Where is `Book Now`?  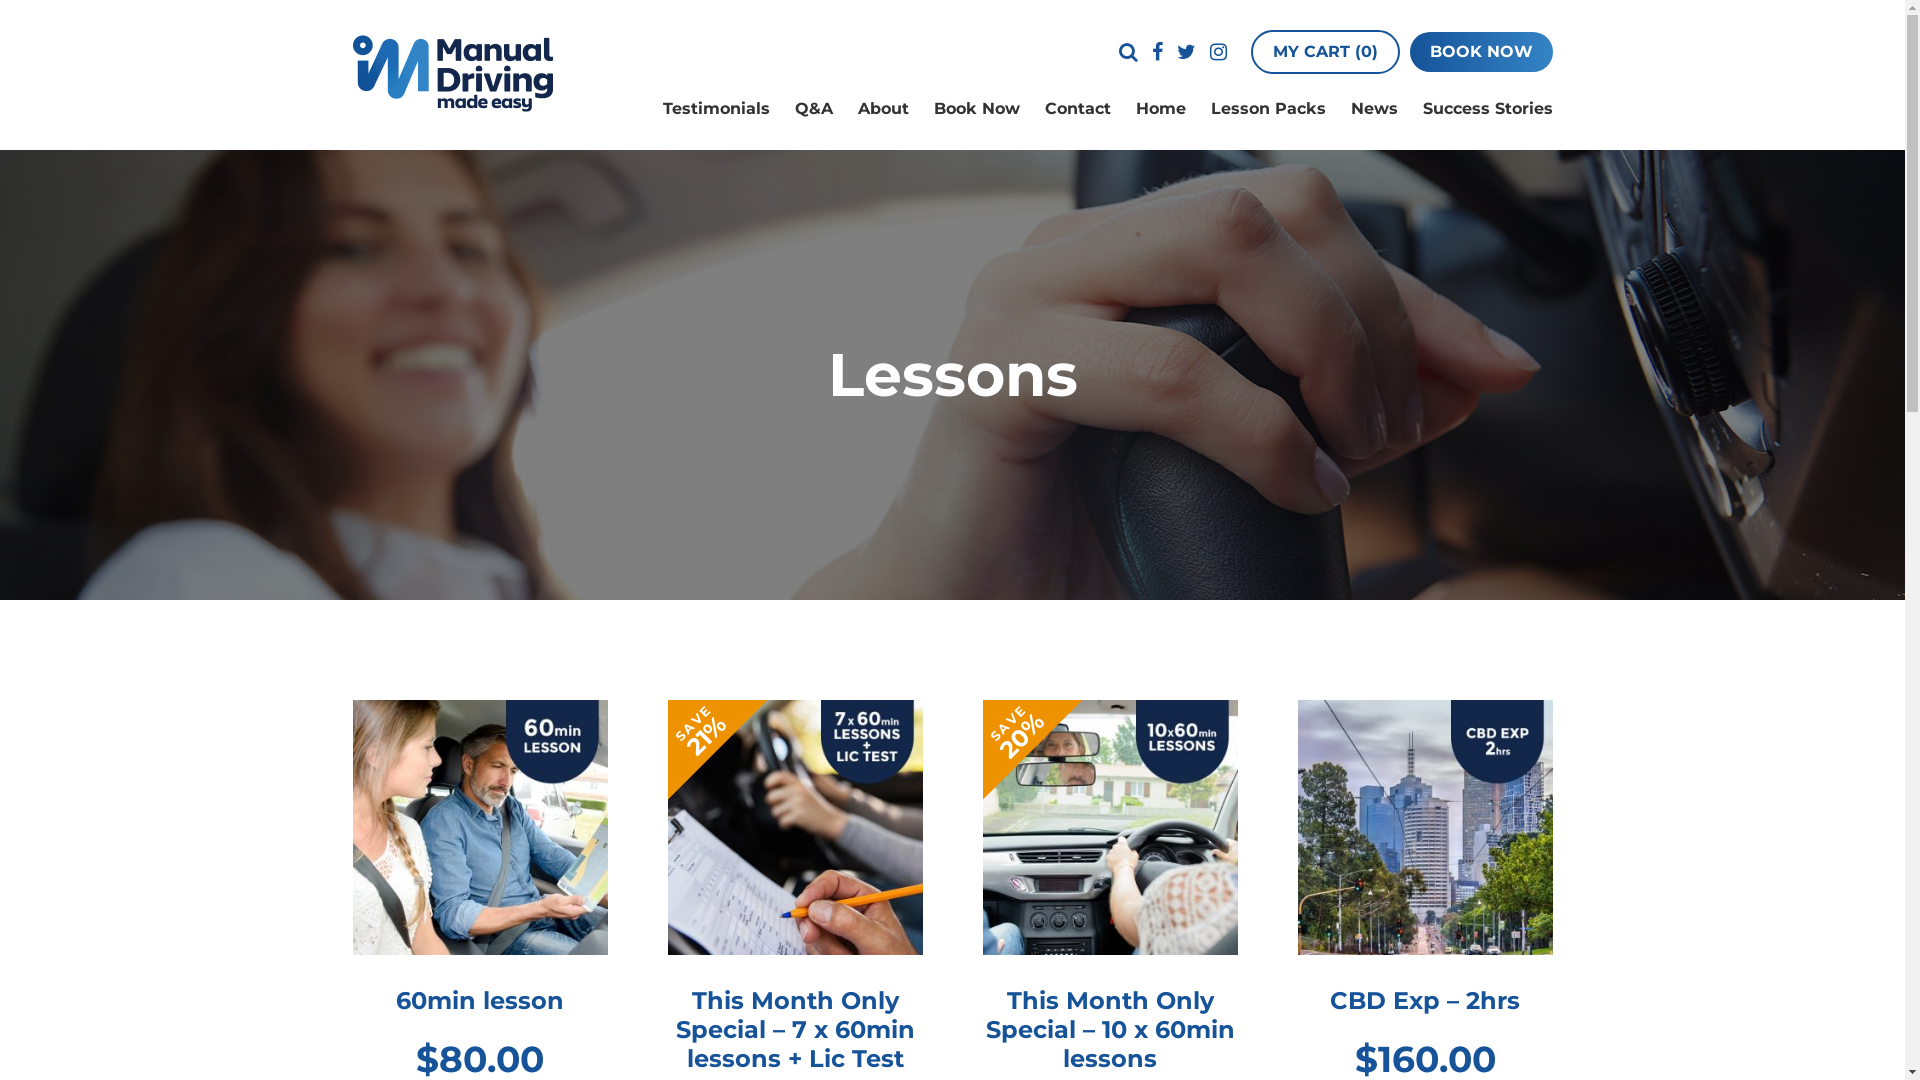
Book Now is located at coordinates (977, 108).